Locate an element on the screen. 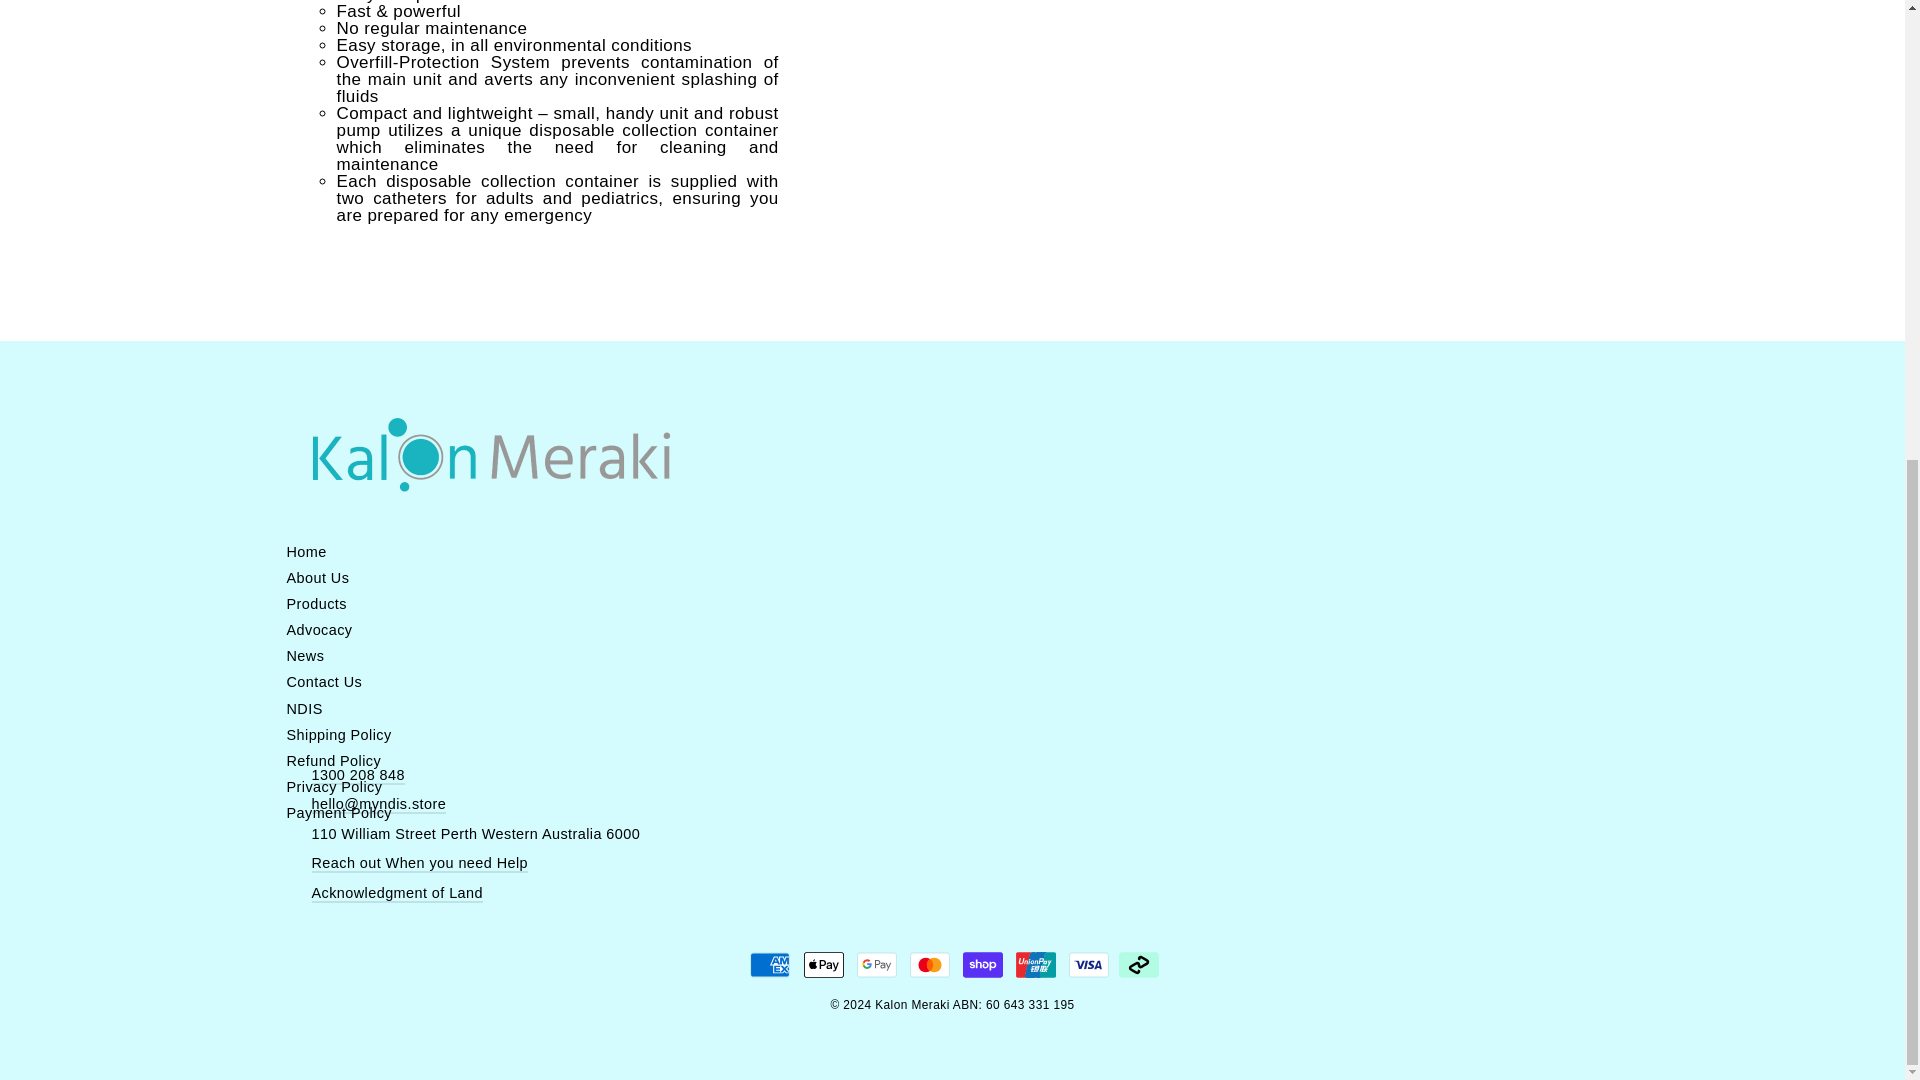 The width and height of the screenshot is (1920, 1080). Visa is located at coordinates (1089, 964).